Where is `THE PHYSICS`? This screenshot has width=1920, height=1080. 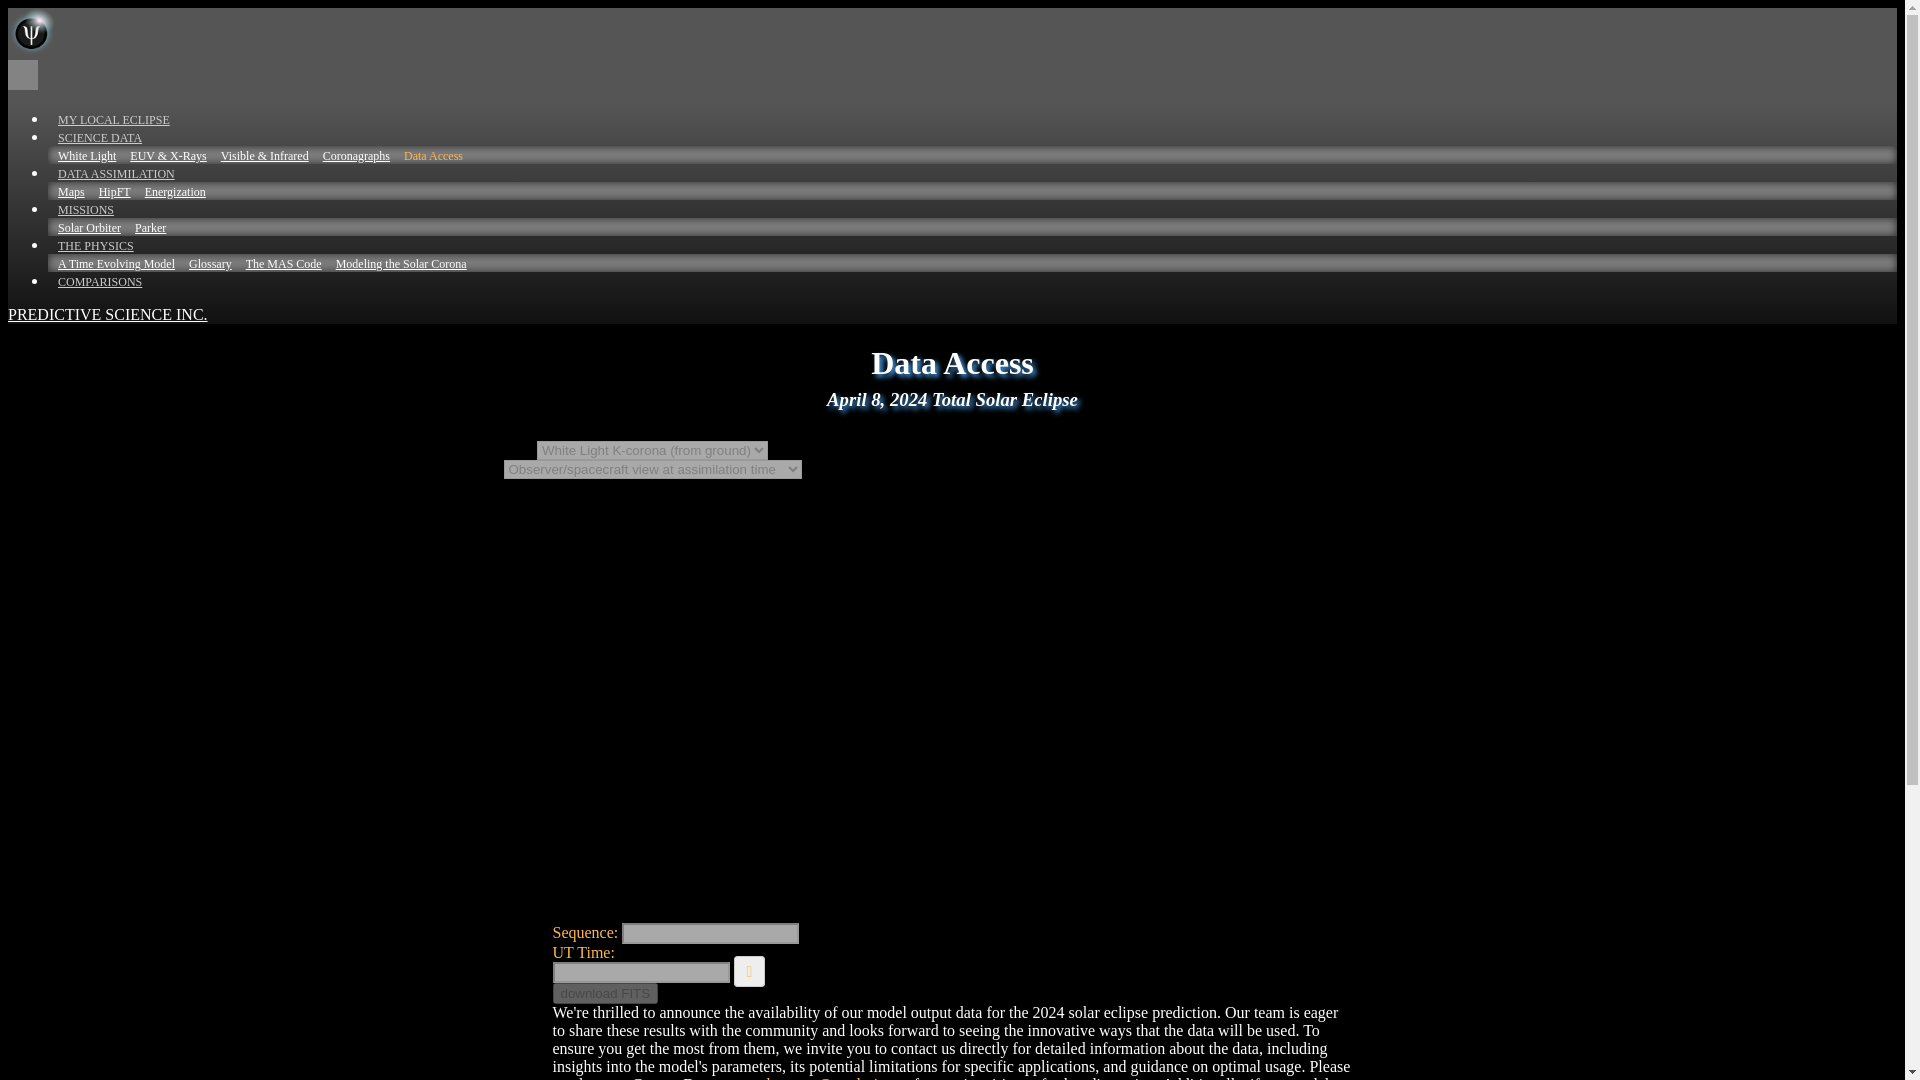 THE PHYSICS is located at coordinates (96, 245).